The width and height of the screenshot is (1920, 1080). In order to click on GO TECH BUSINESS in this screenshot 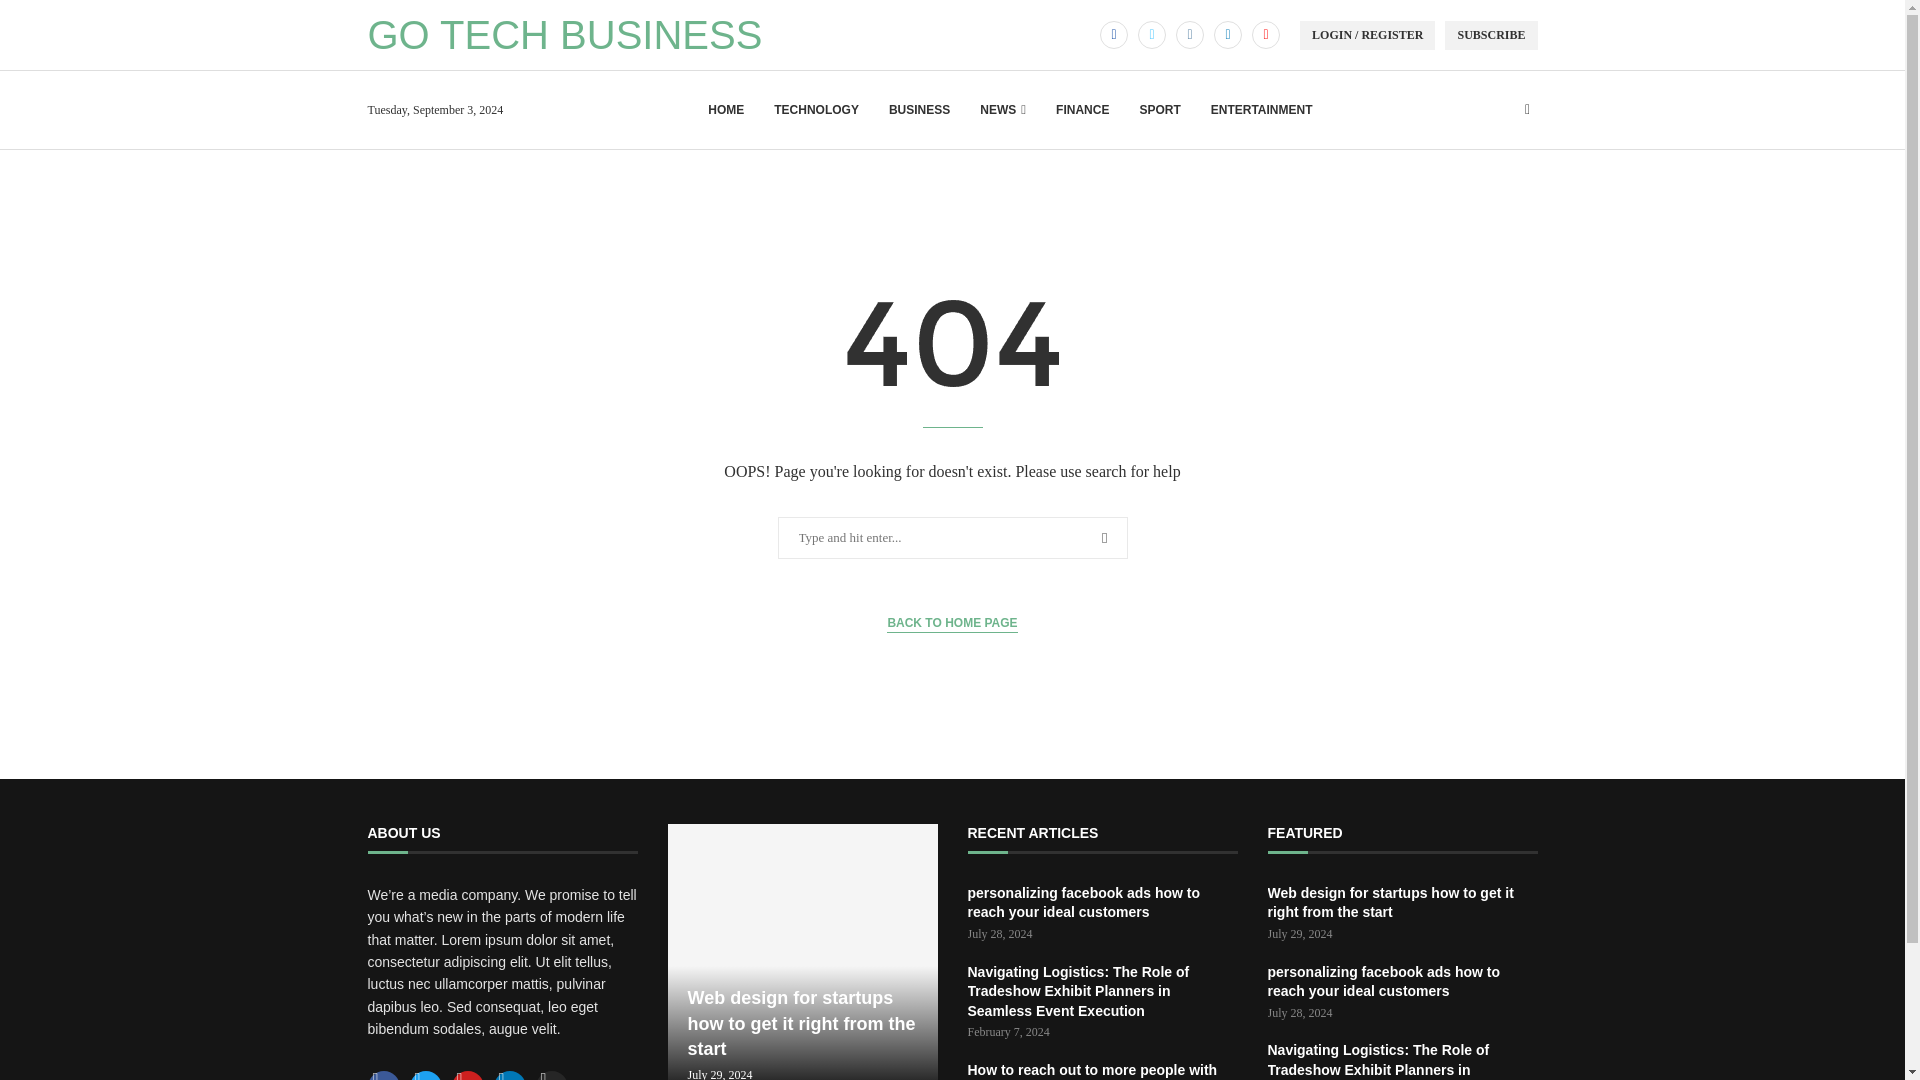, I will do `click(565, 35)`.